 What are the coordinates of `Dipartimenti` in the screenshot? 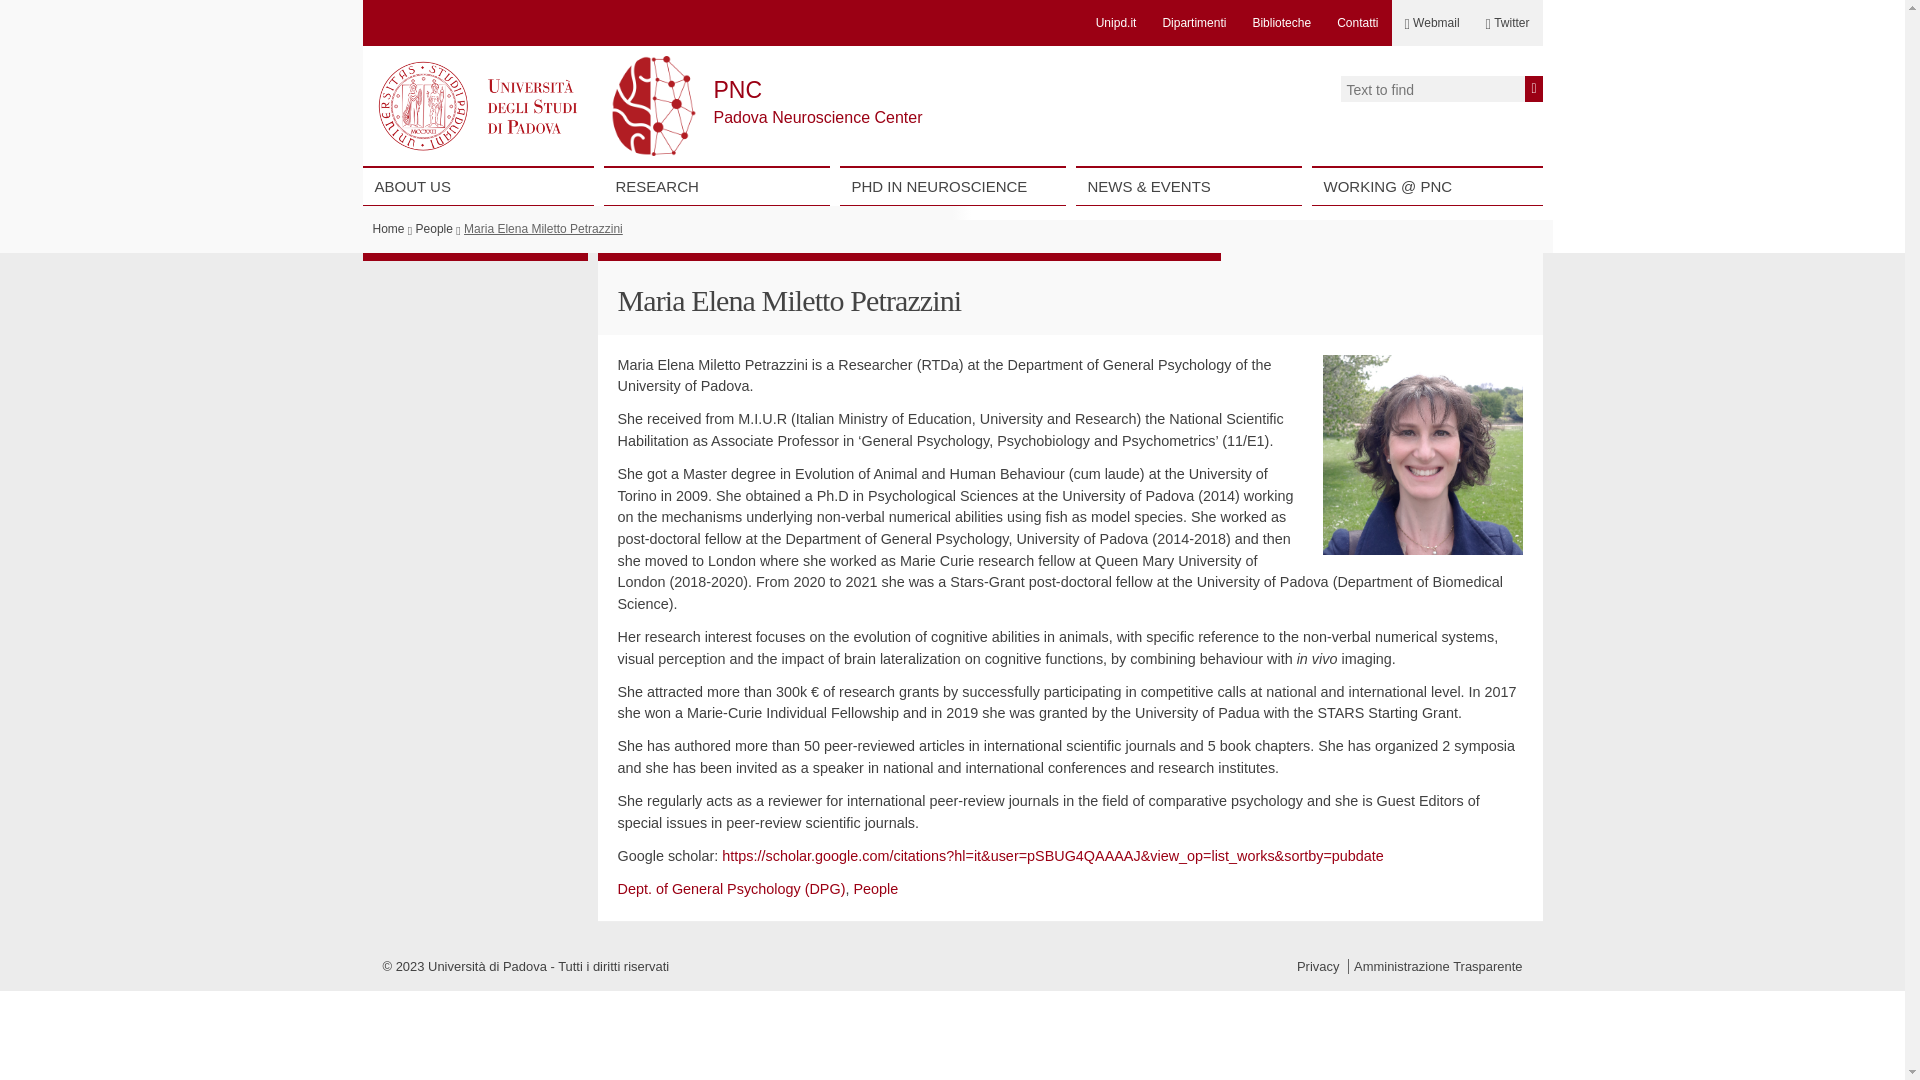 It's located at (1193, 23).